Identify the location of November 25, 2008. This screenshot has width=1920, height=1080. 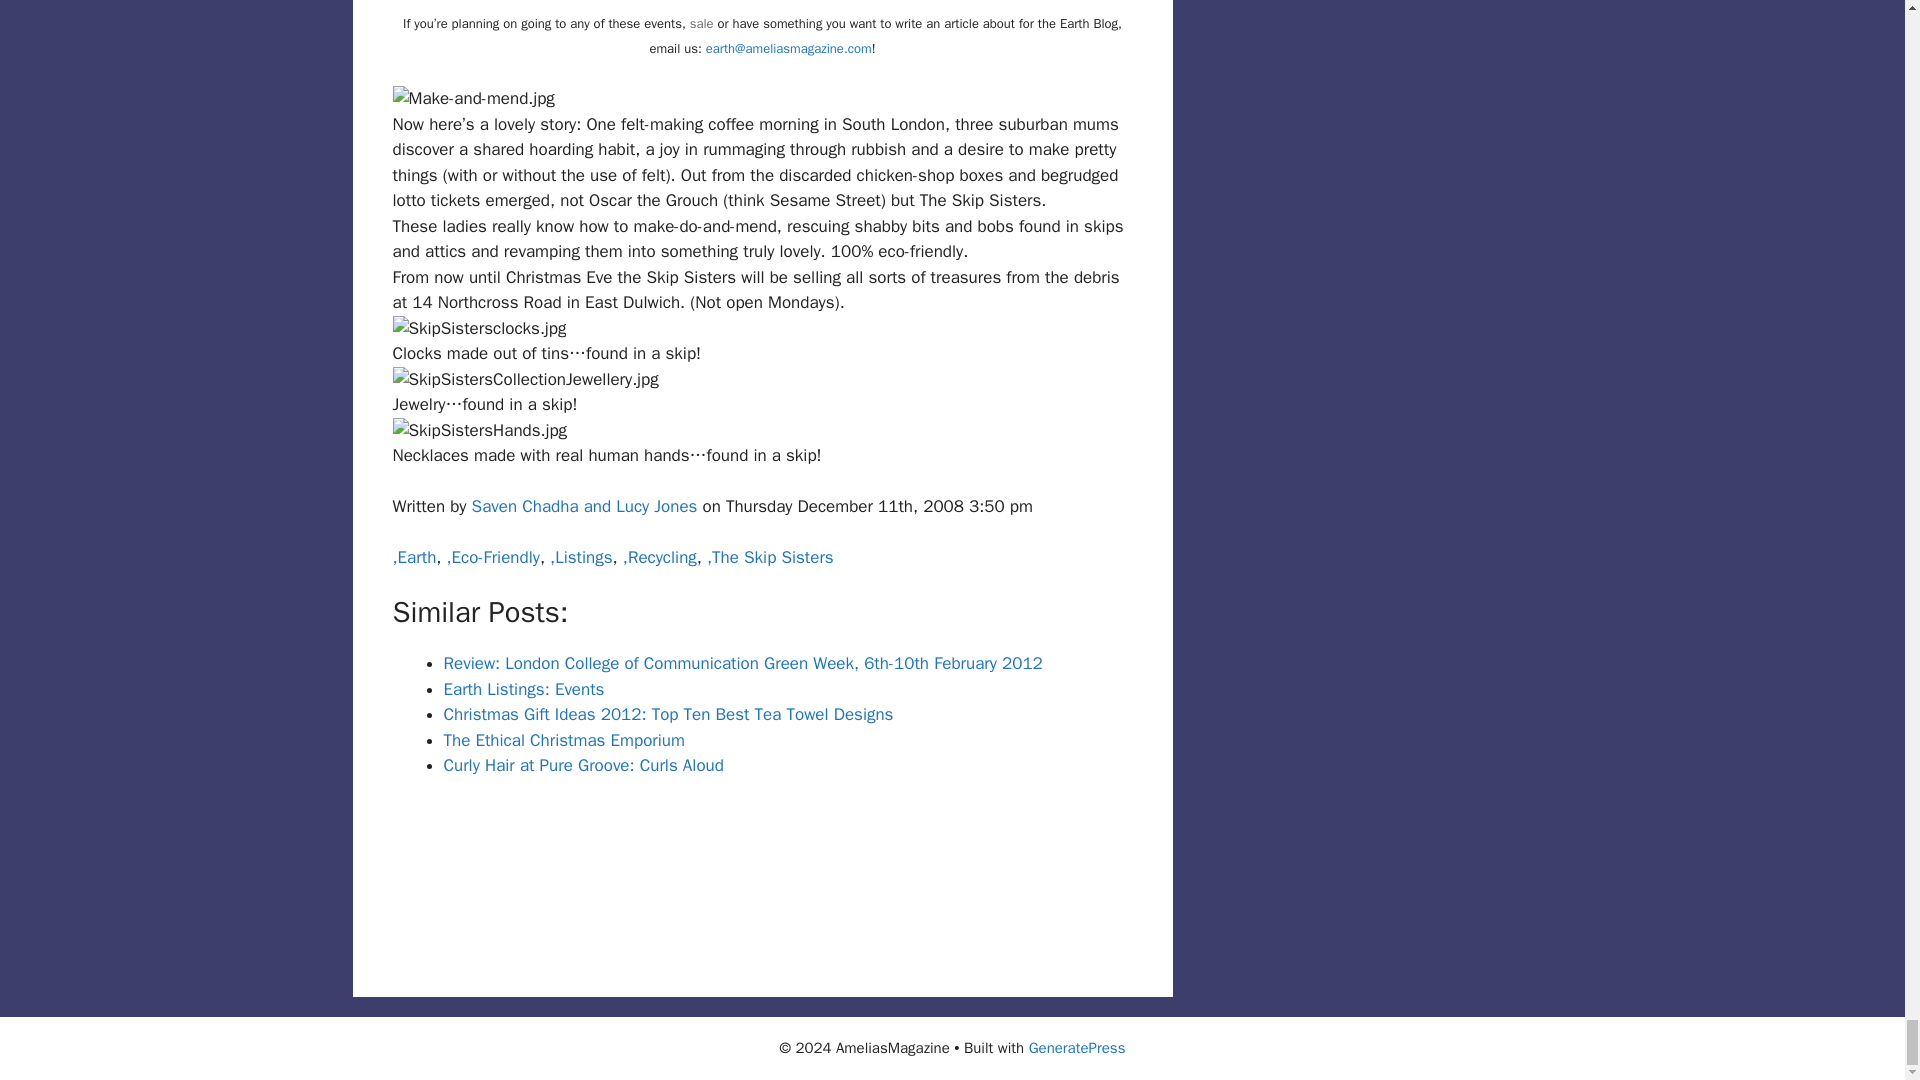
(524, 689).